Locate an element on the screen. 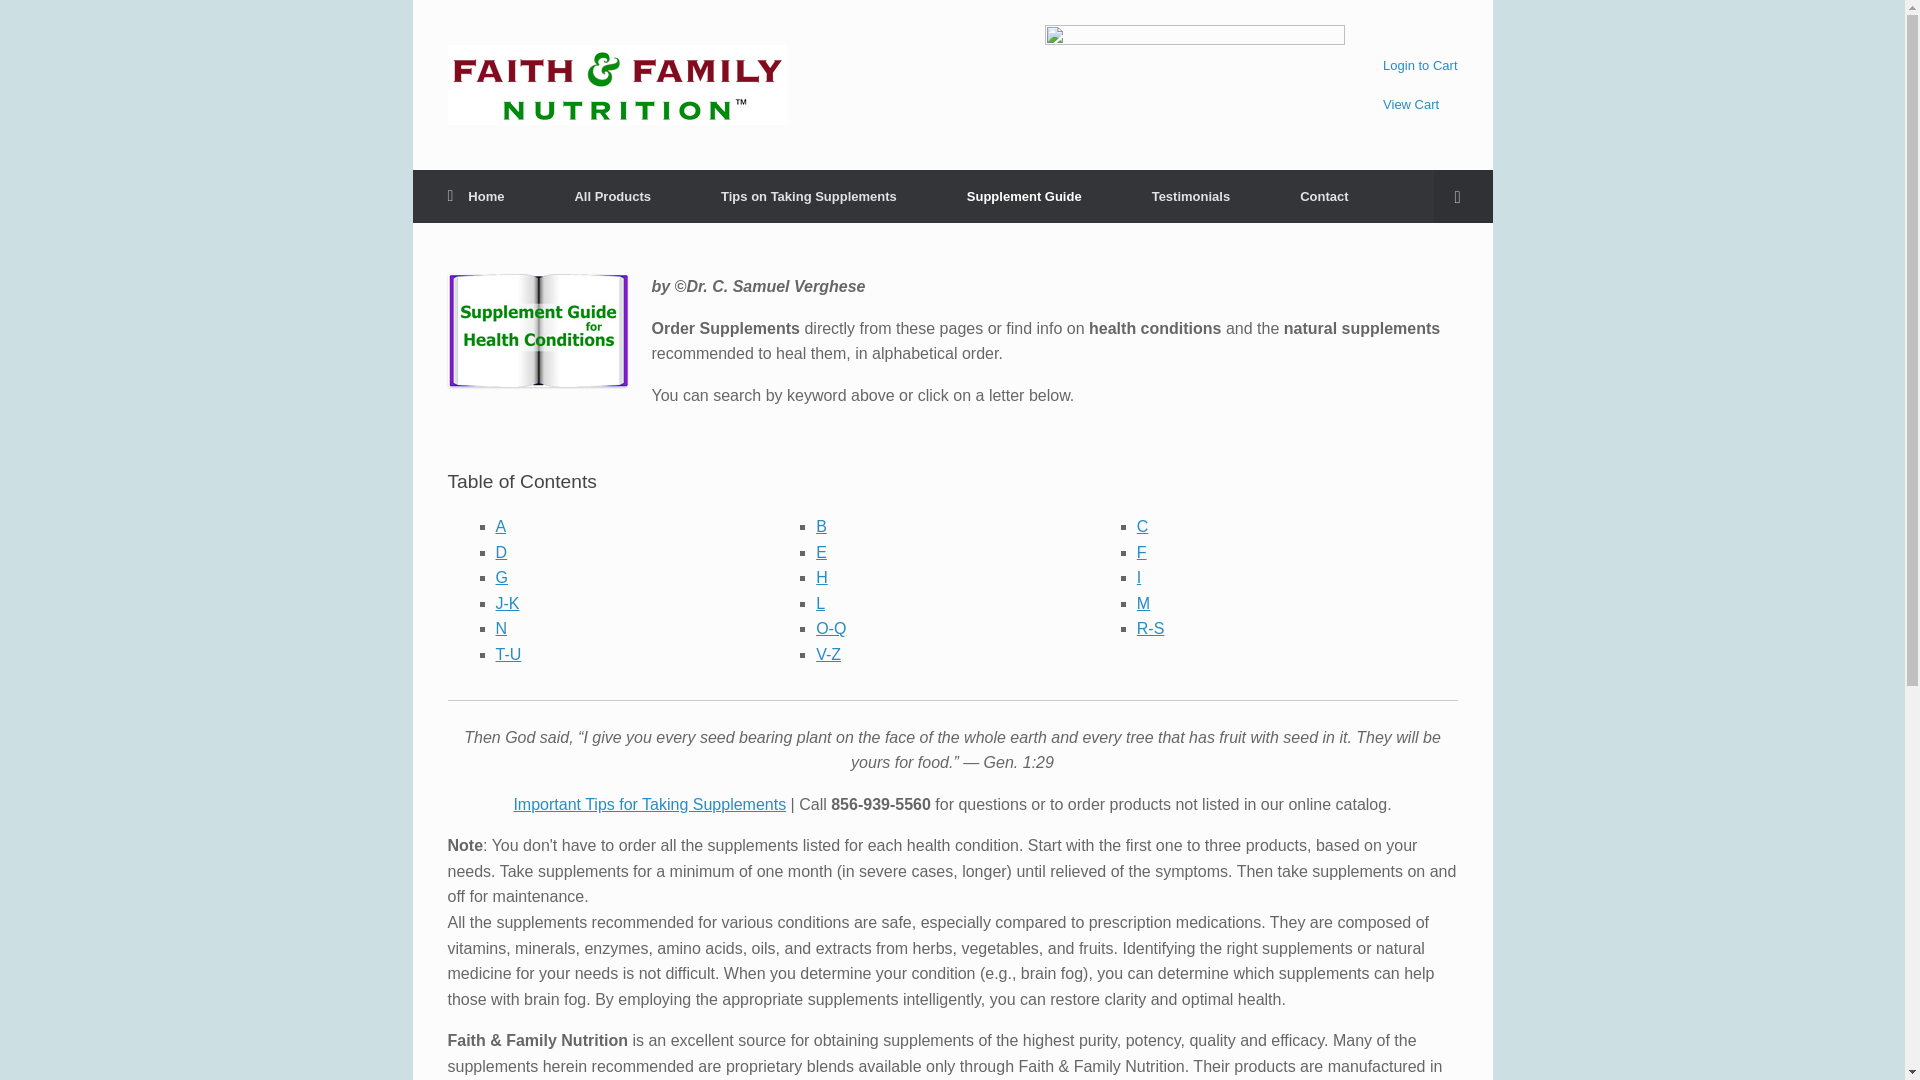 The height and width of the screenshot is (1080, 1920). Tips for Taking Supplements is located at coordinates (648, 804).